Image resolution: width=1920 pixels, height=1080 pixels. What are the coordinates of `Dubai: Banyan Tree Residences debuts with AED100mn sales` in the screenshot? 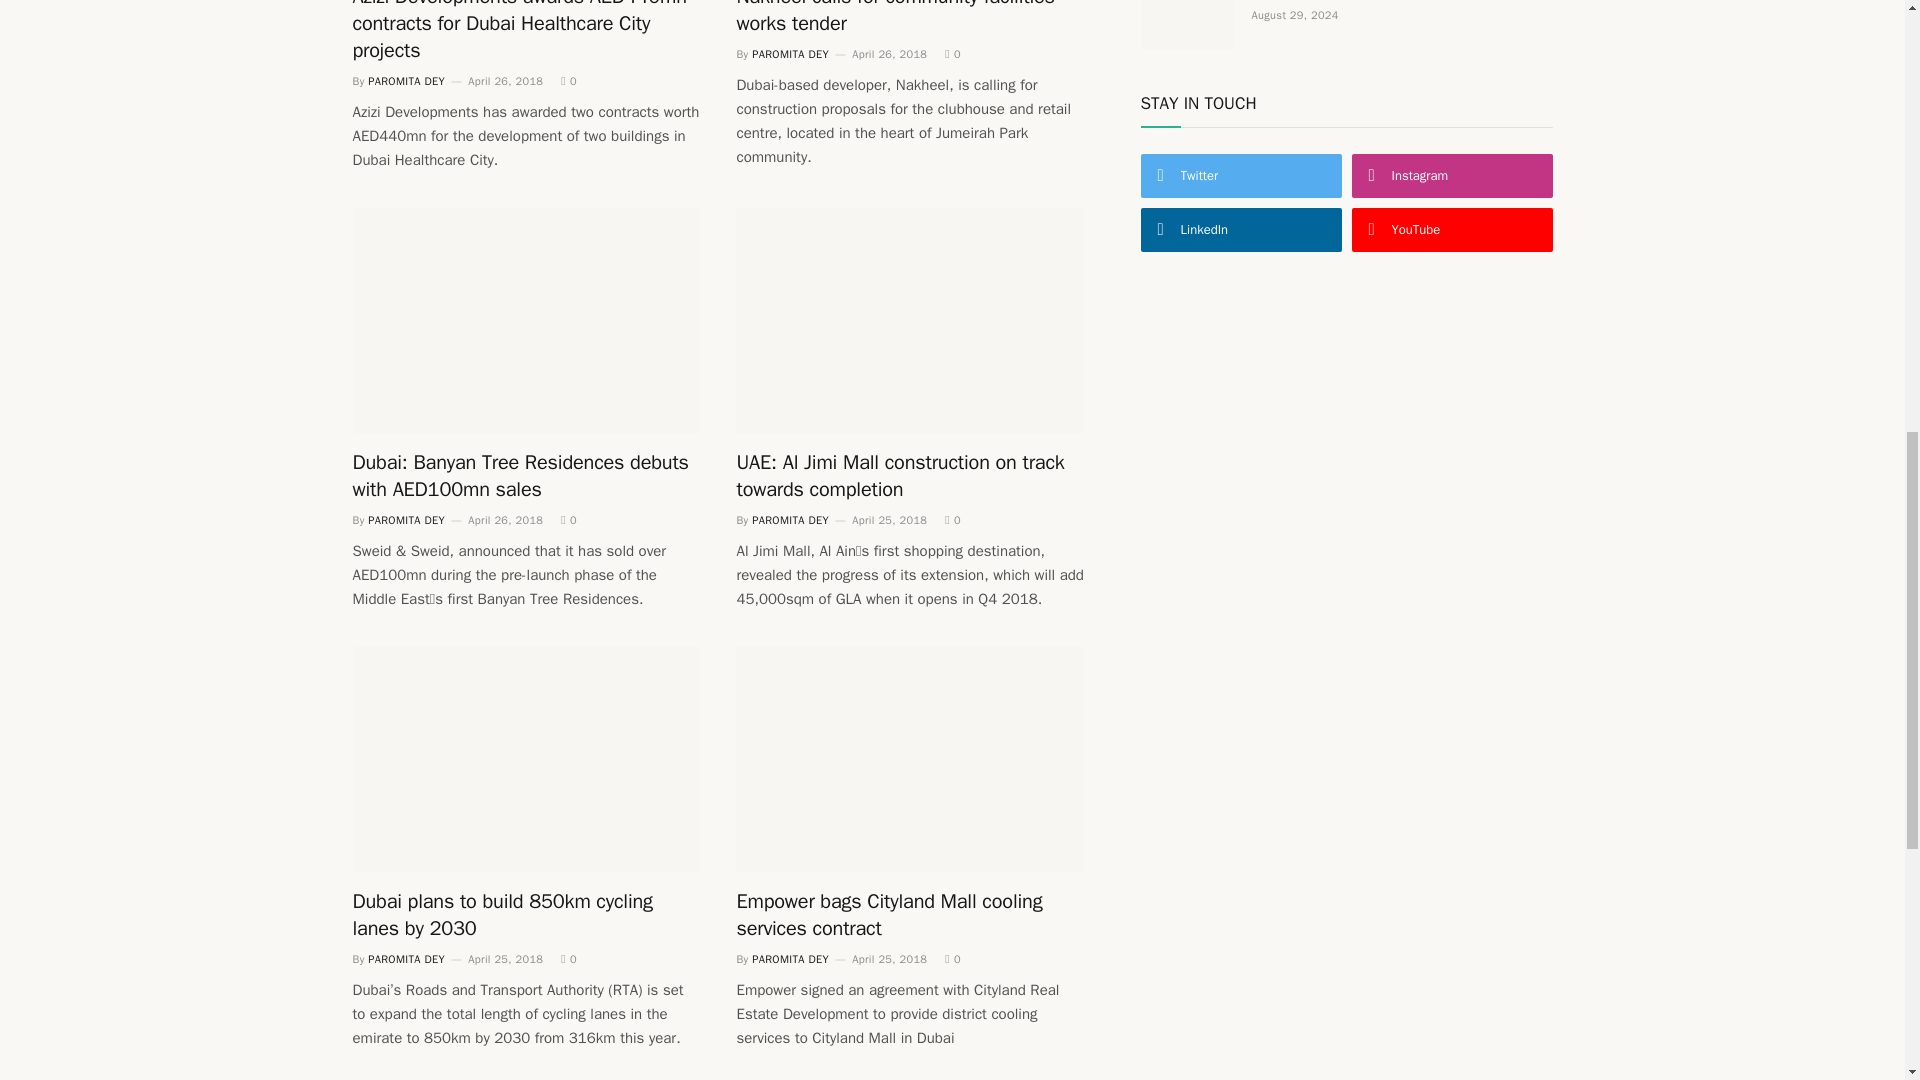 It's located at (526, 320).